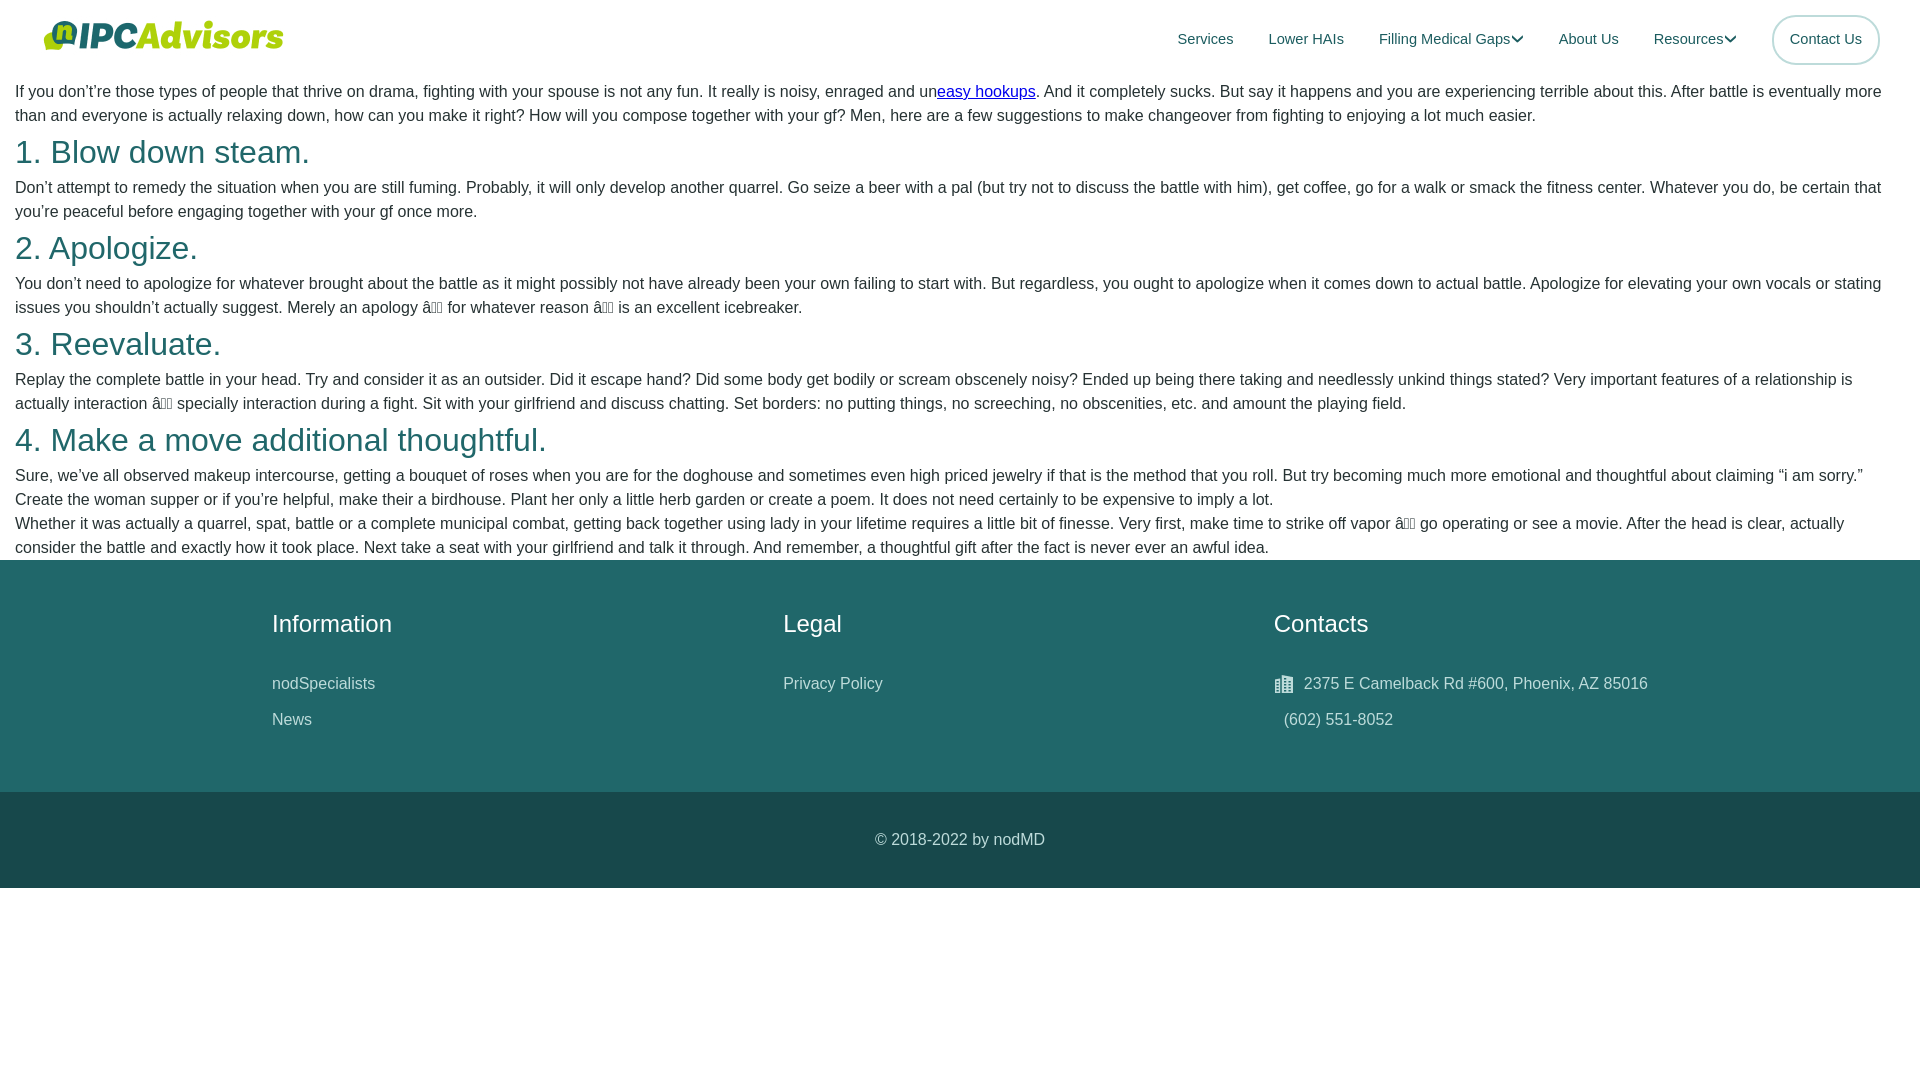 Image resolution: width=1920 pixels, height=1080 pixels. Describe the element at coordinates (986, 92) in the screenshot. I see `easy hookups` at that location.